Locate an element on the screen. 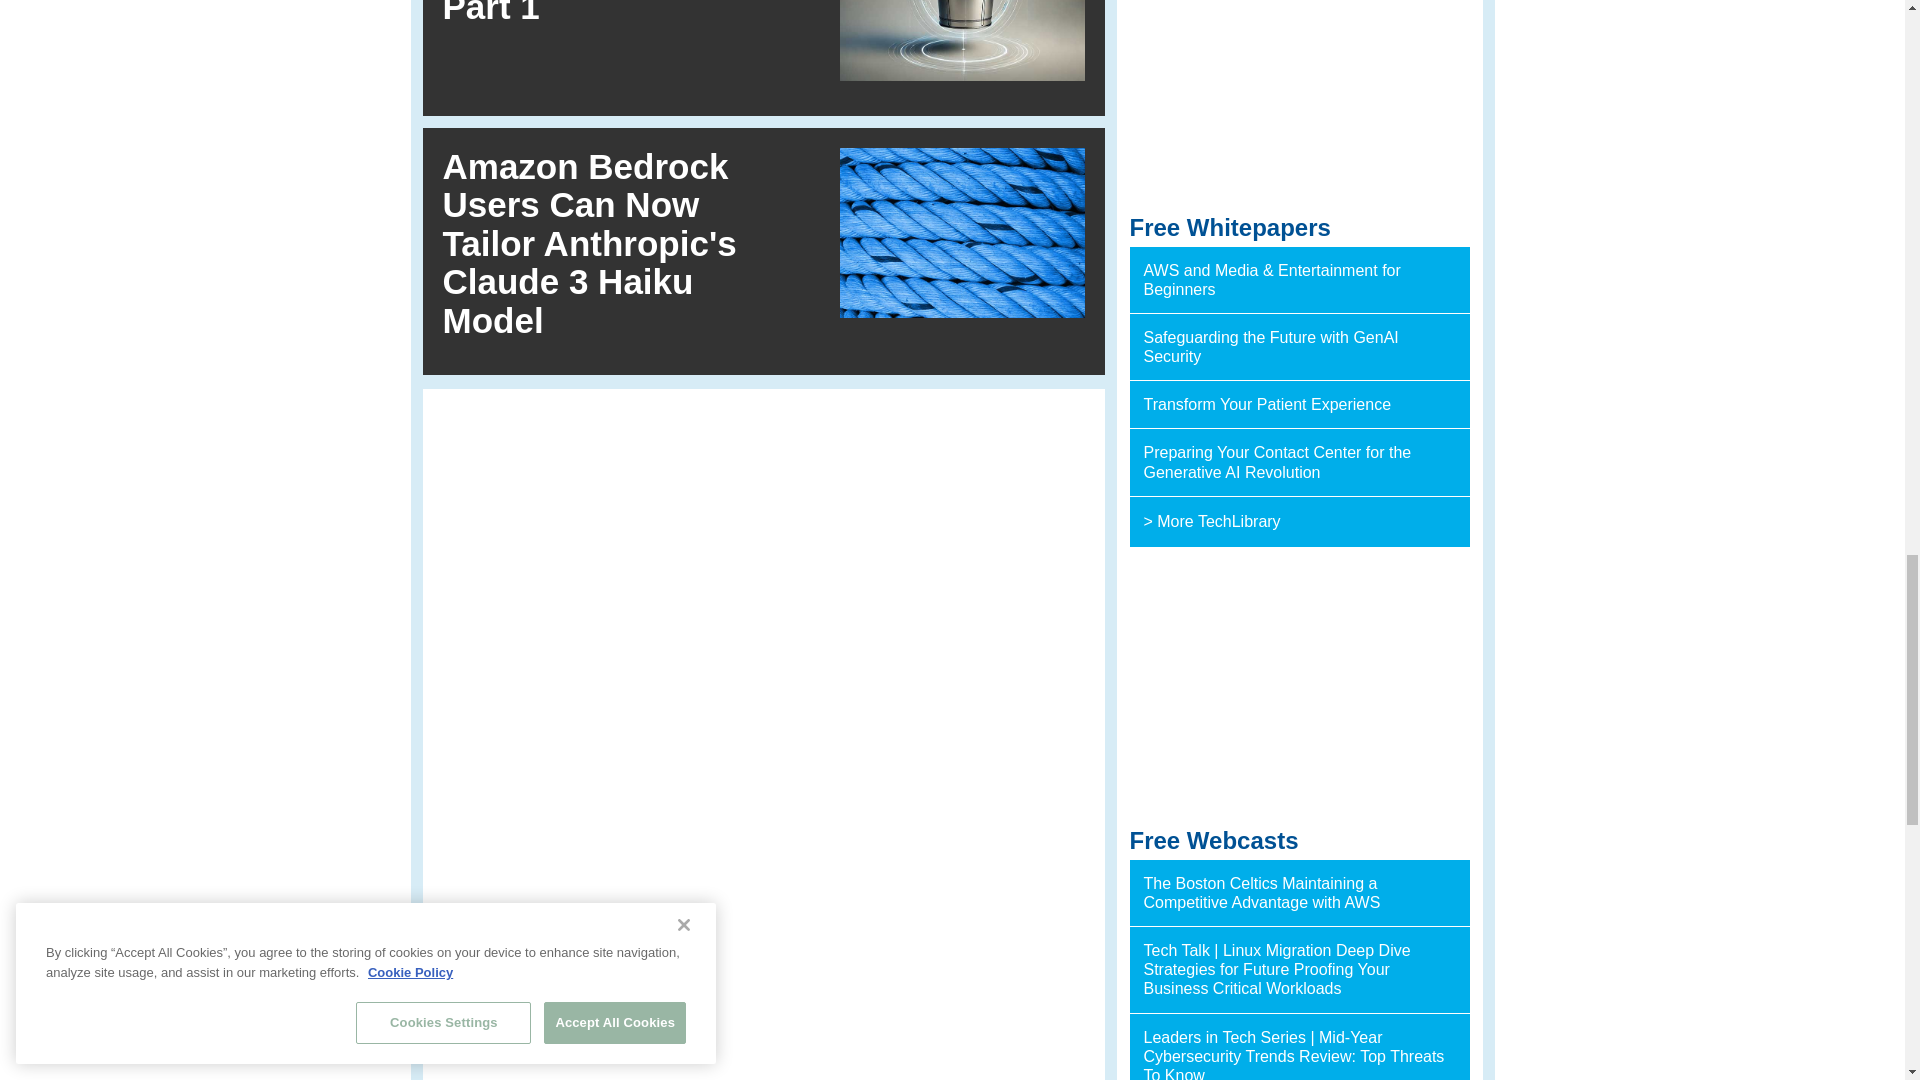  3rd party ad content is located at coordinates (1300, 100).